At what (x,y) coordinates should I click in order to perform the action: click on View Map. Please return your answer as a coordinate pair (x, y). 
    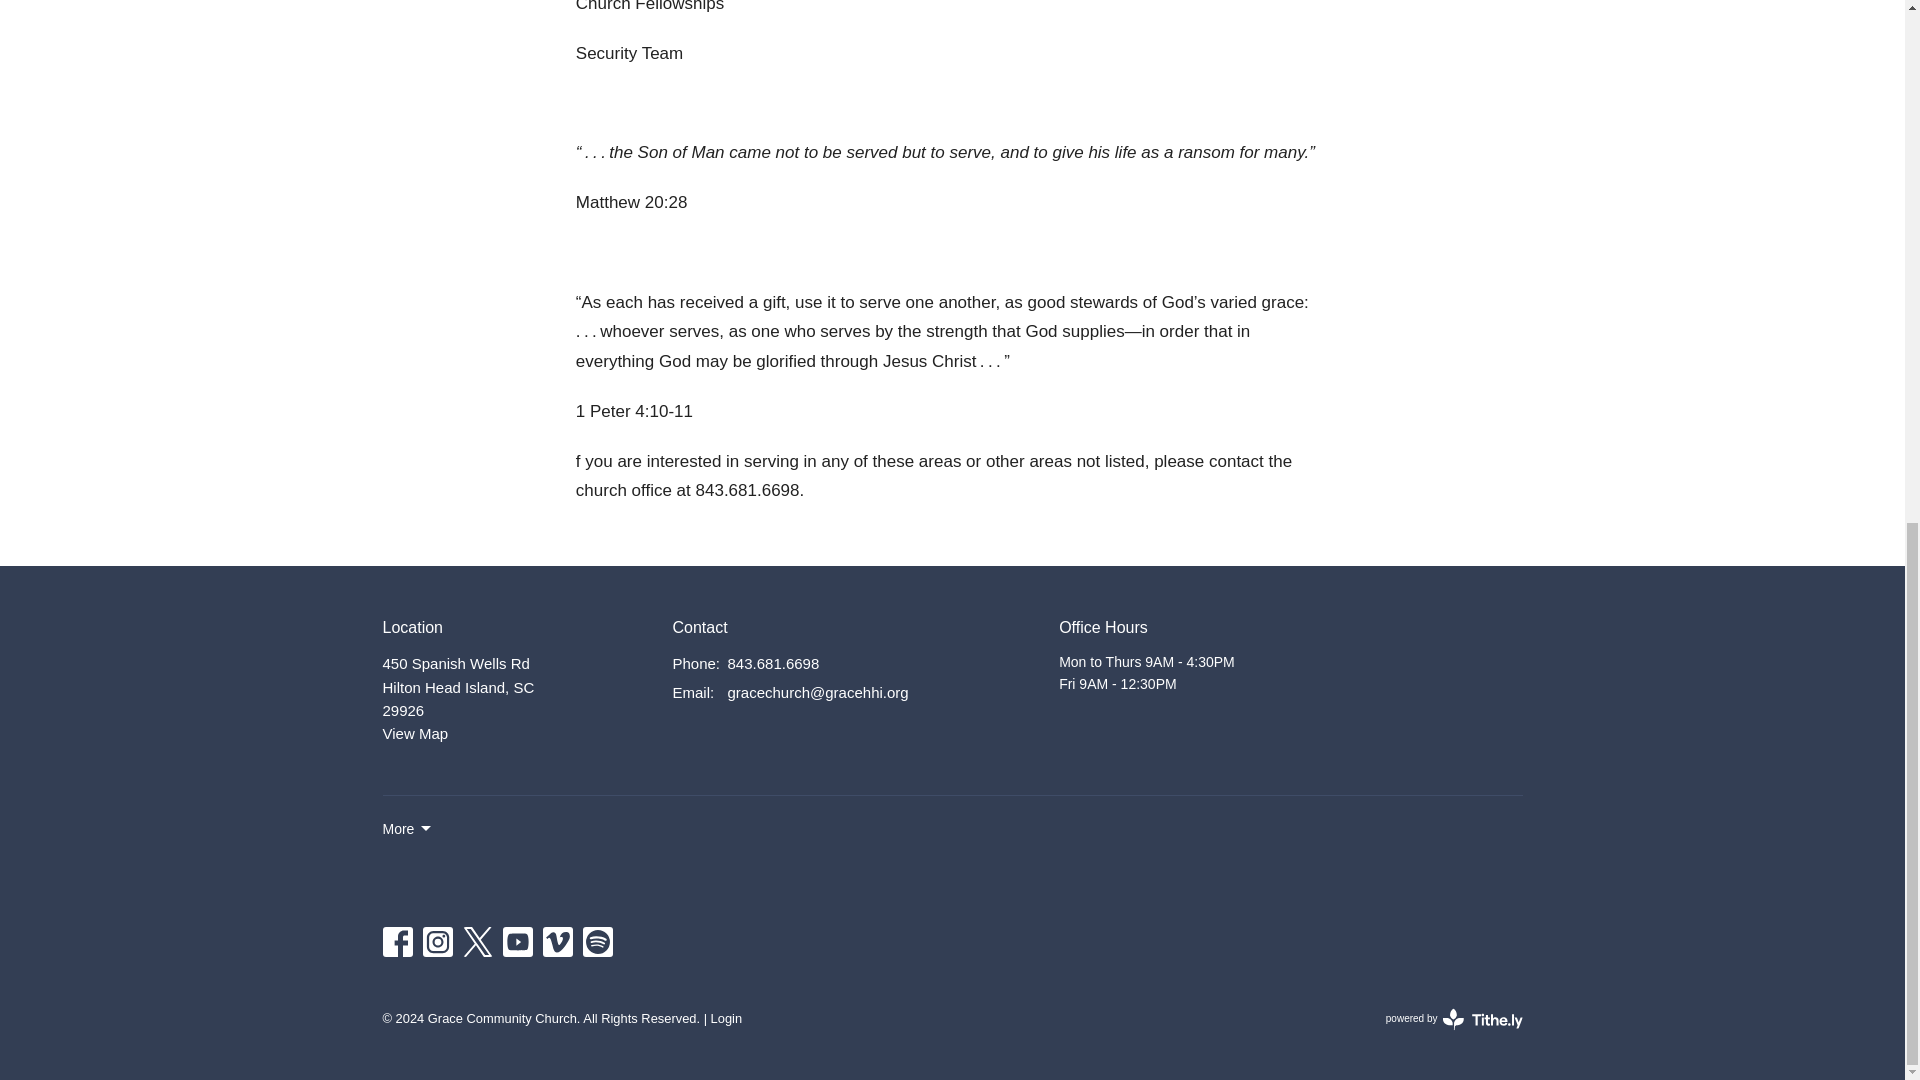
    Looking at the image, I should click on (1454, 1018).